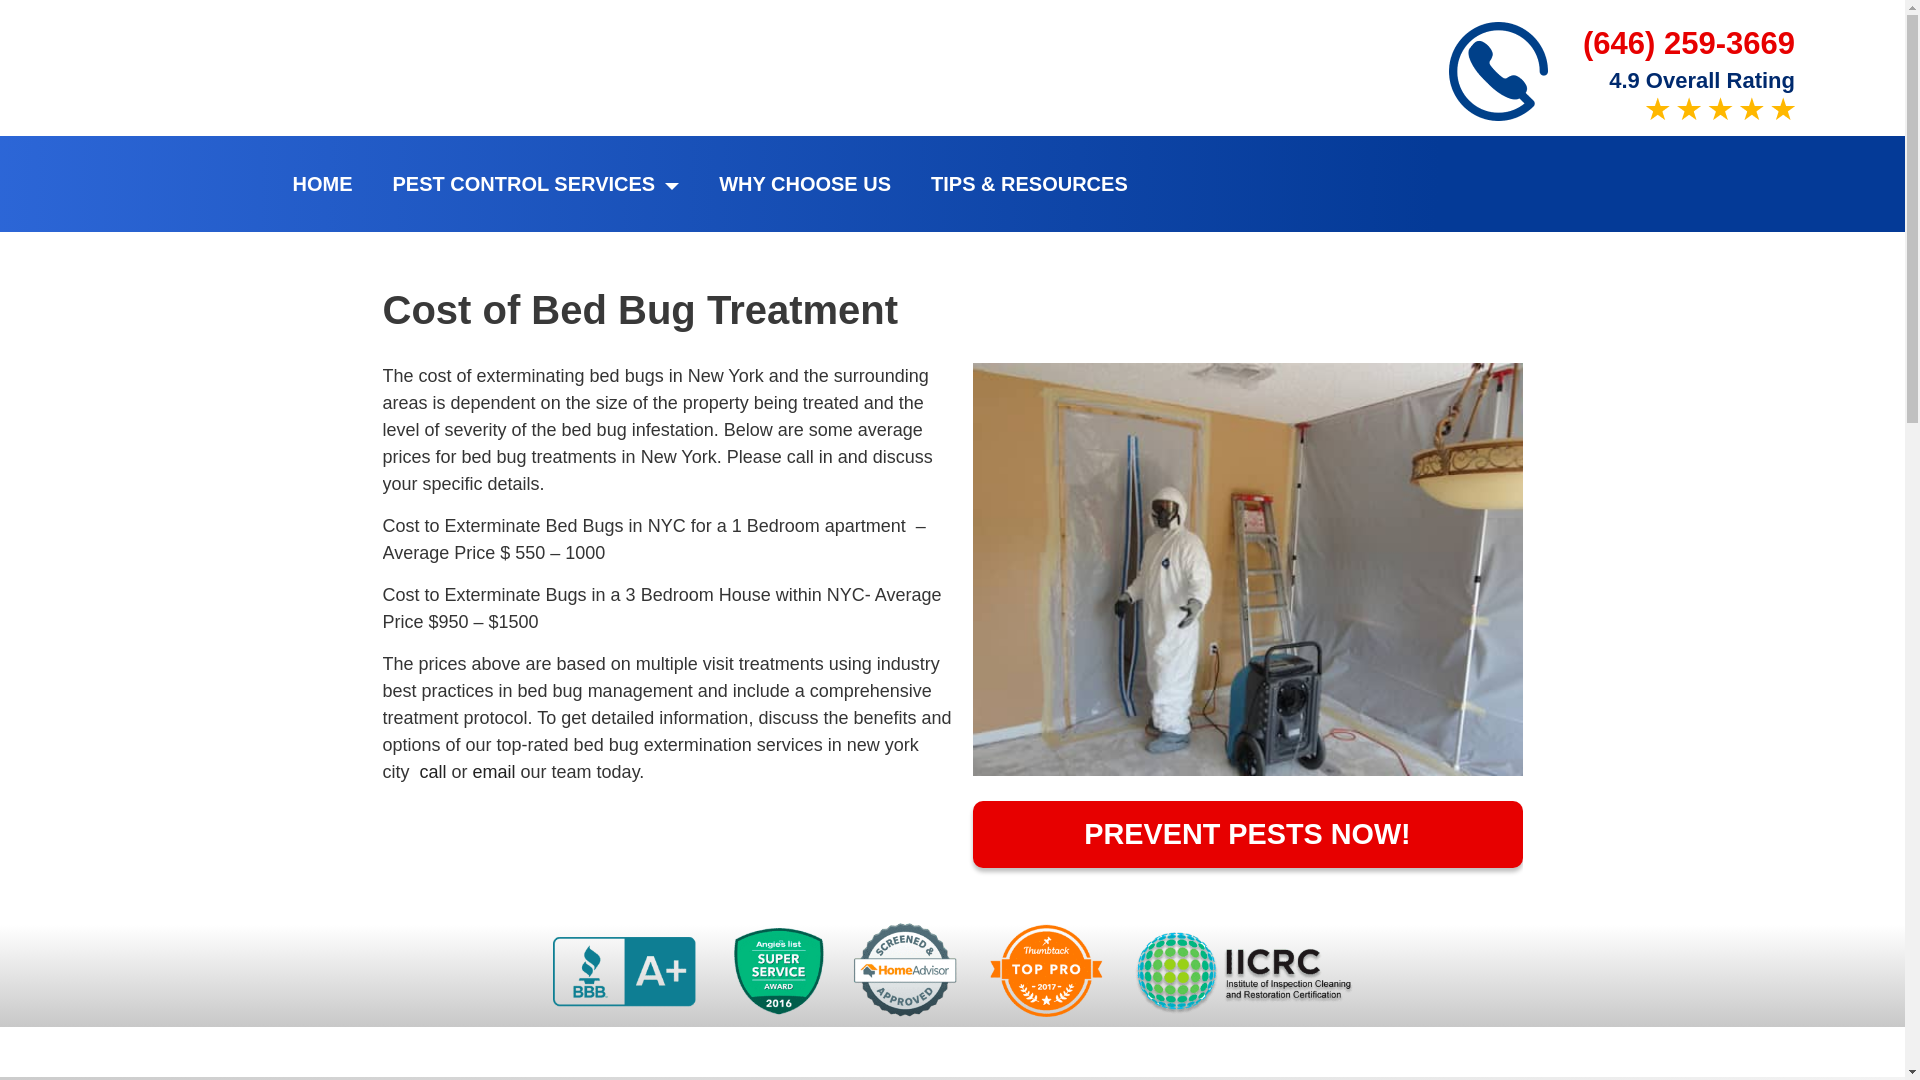  Describe the element at coordinates (535, 184) in the screenshot. I see `PEST CONTROL SERVICES` at that location.